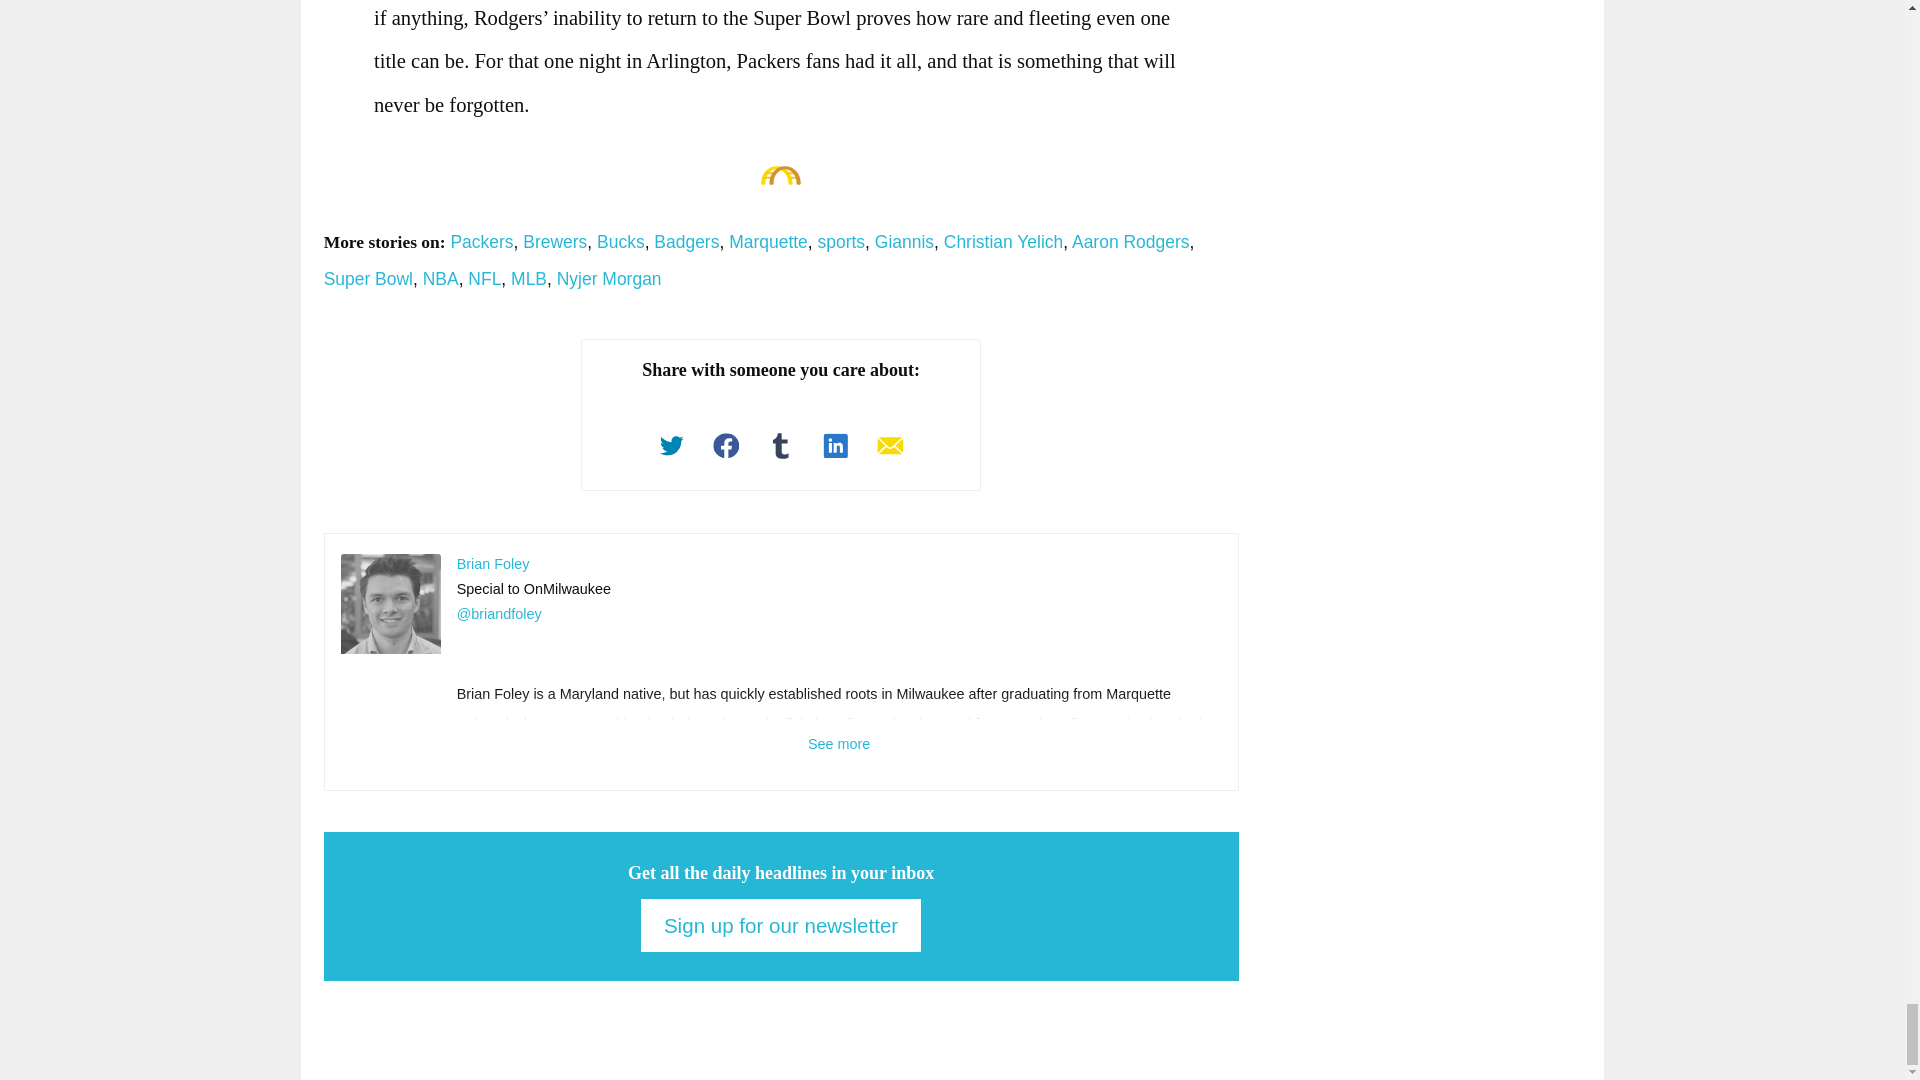  What do you see at coordinates (492, 564) in the screenshot?
I see `More articles by Brian Foley` at bounding box center [492, 564].